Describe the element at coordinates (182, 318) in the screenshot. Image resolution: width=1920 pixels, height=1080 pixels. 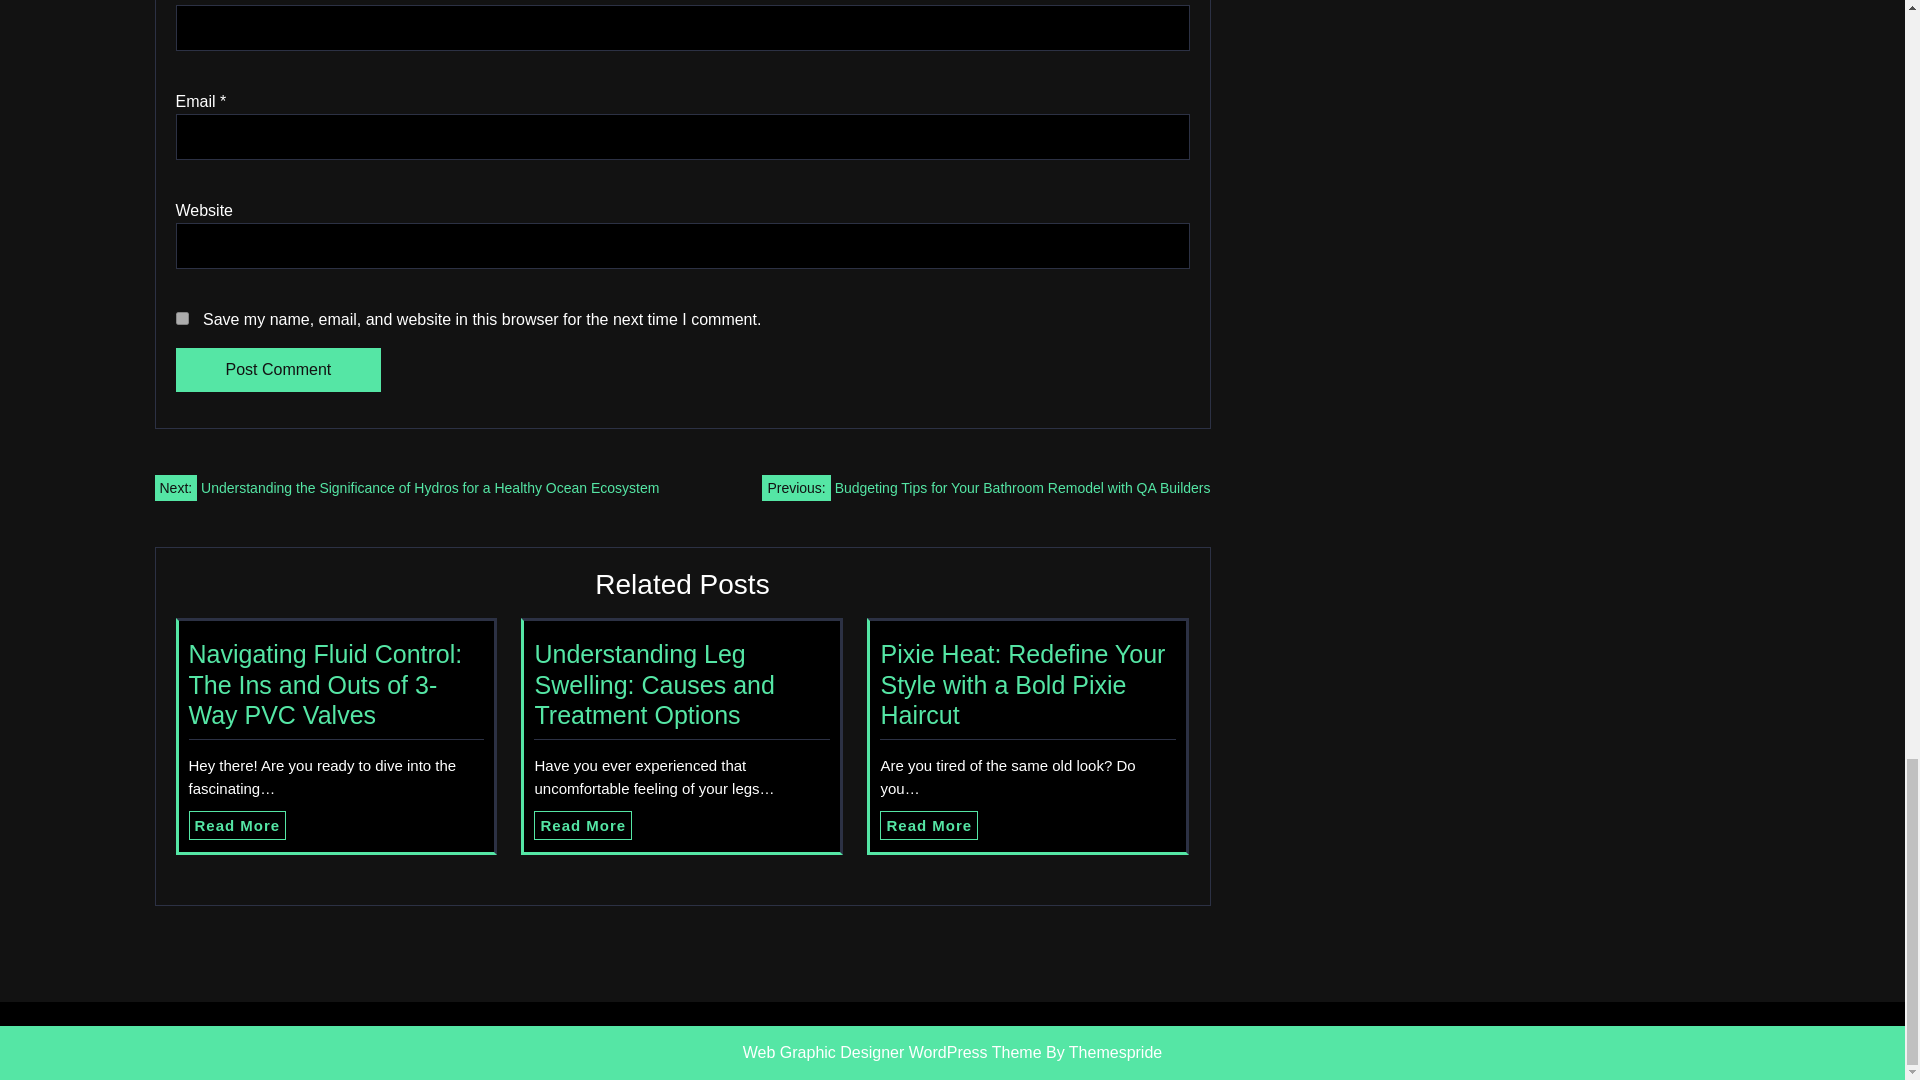
I see `yes` at that location.